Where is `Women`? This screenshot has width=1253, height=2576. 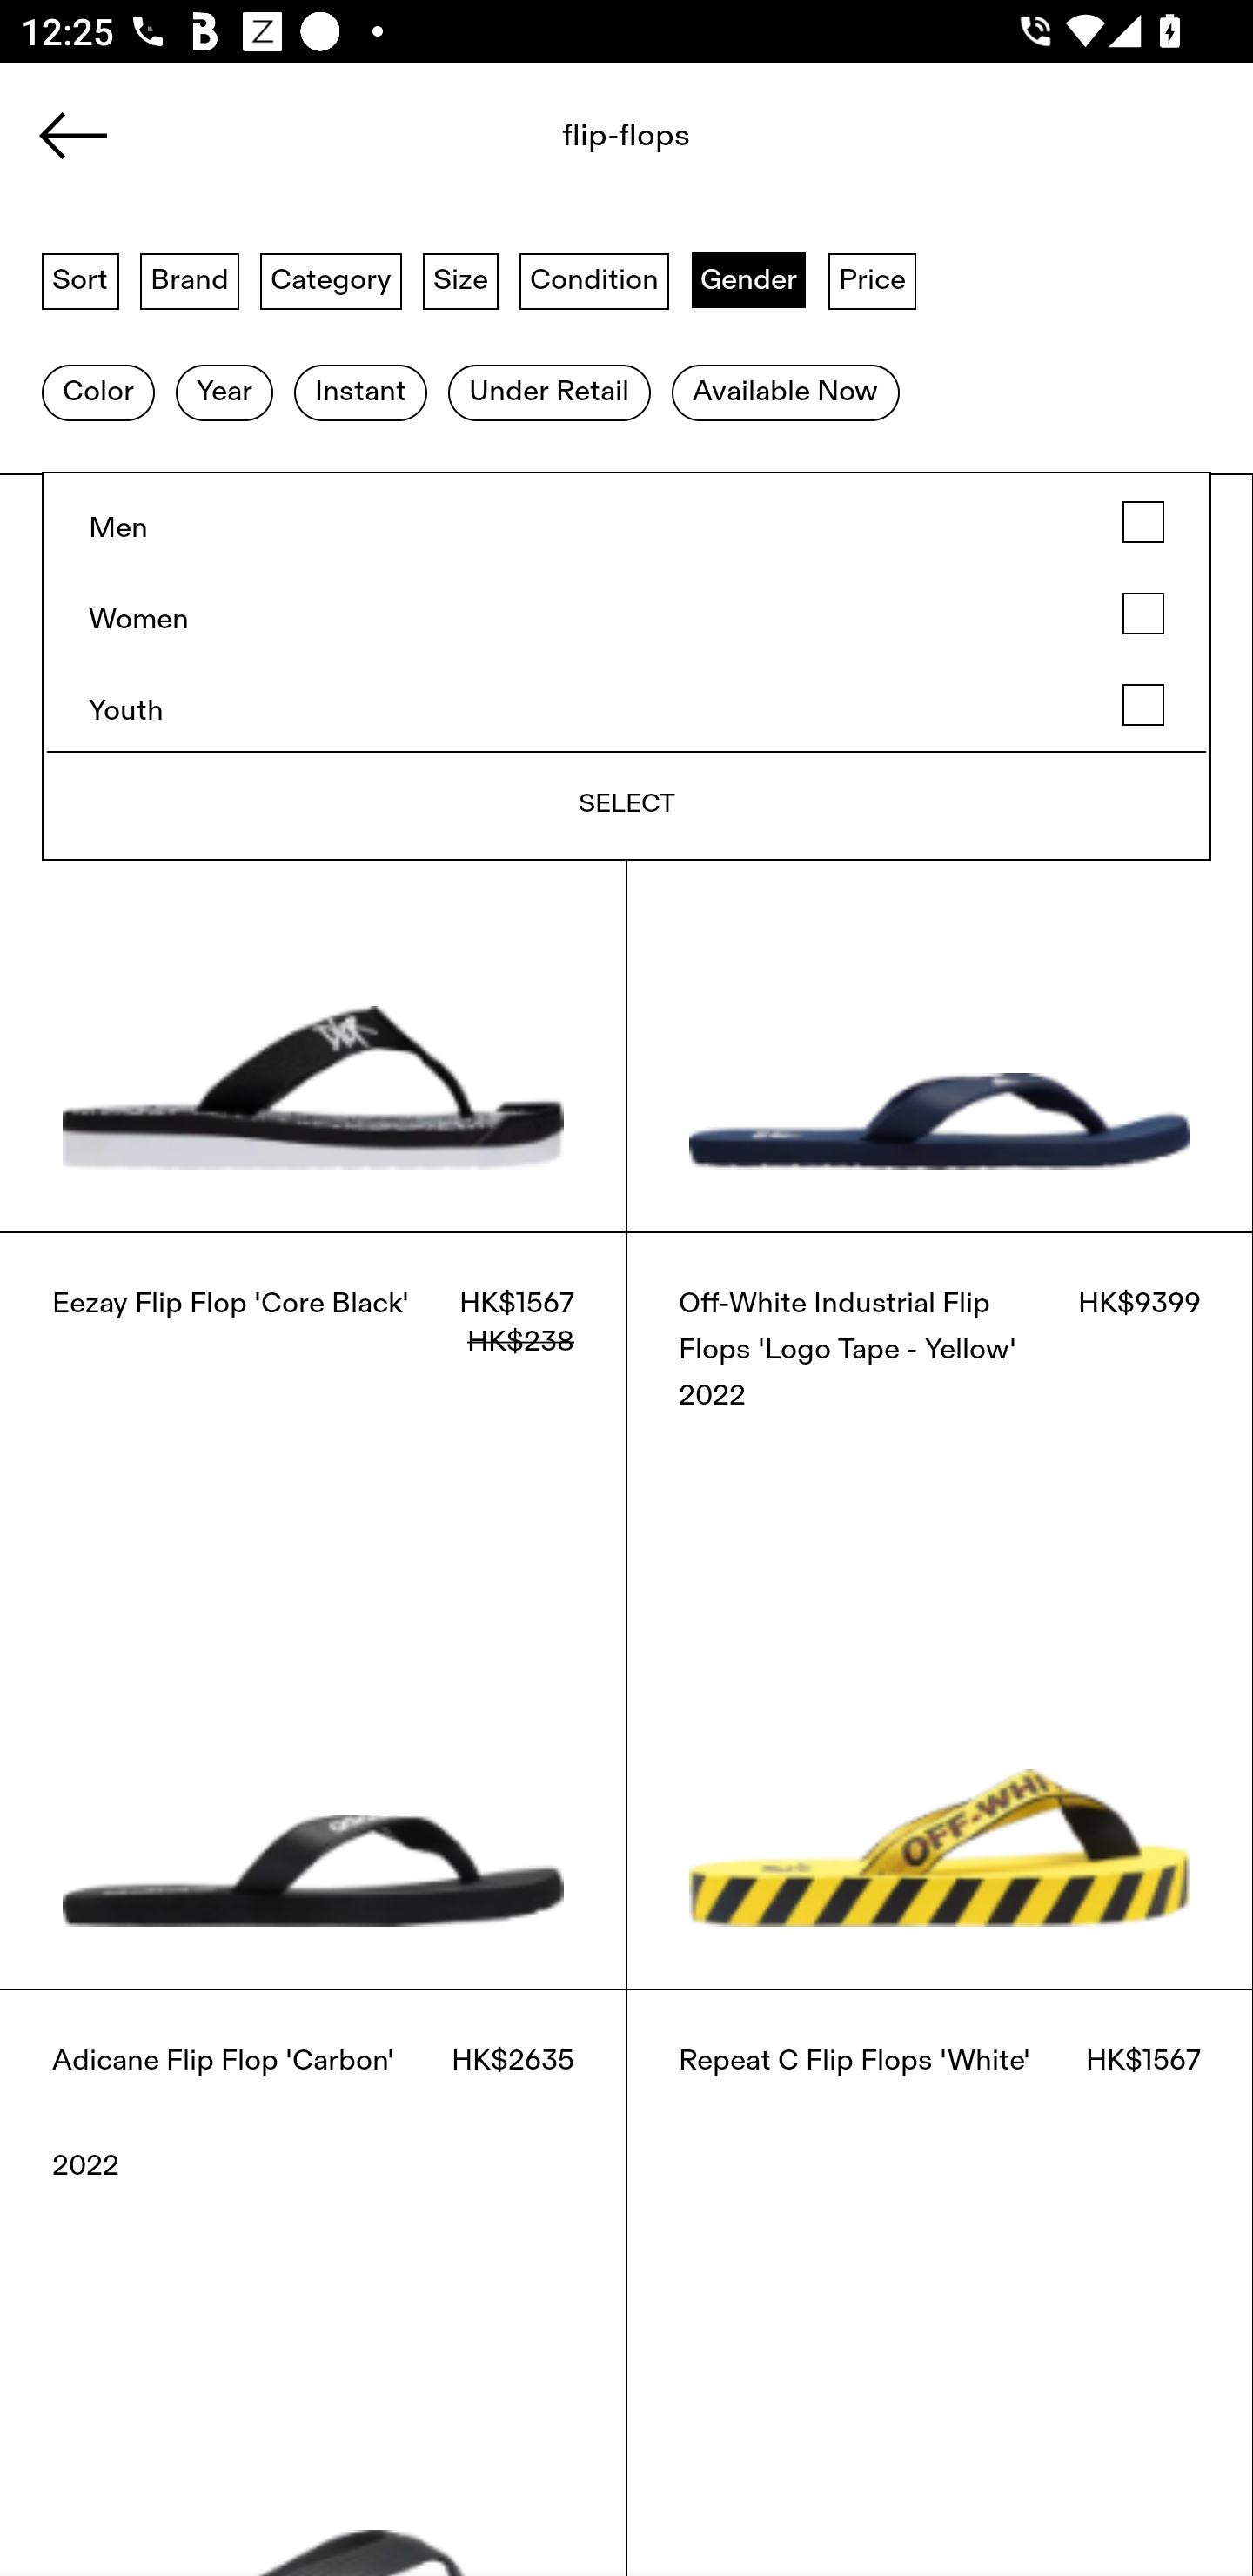 Women is located at coordinates (626, 614).